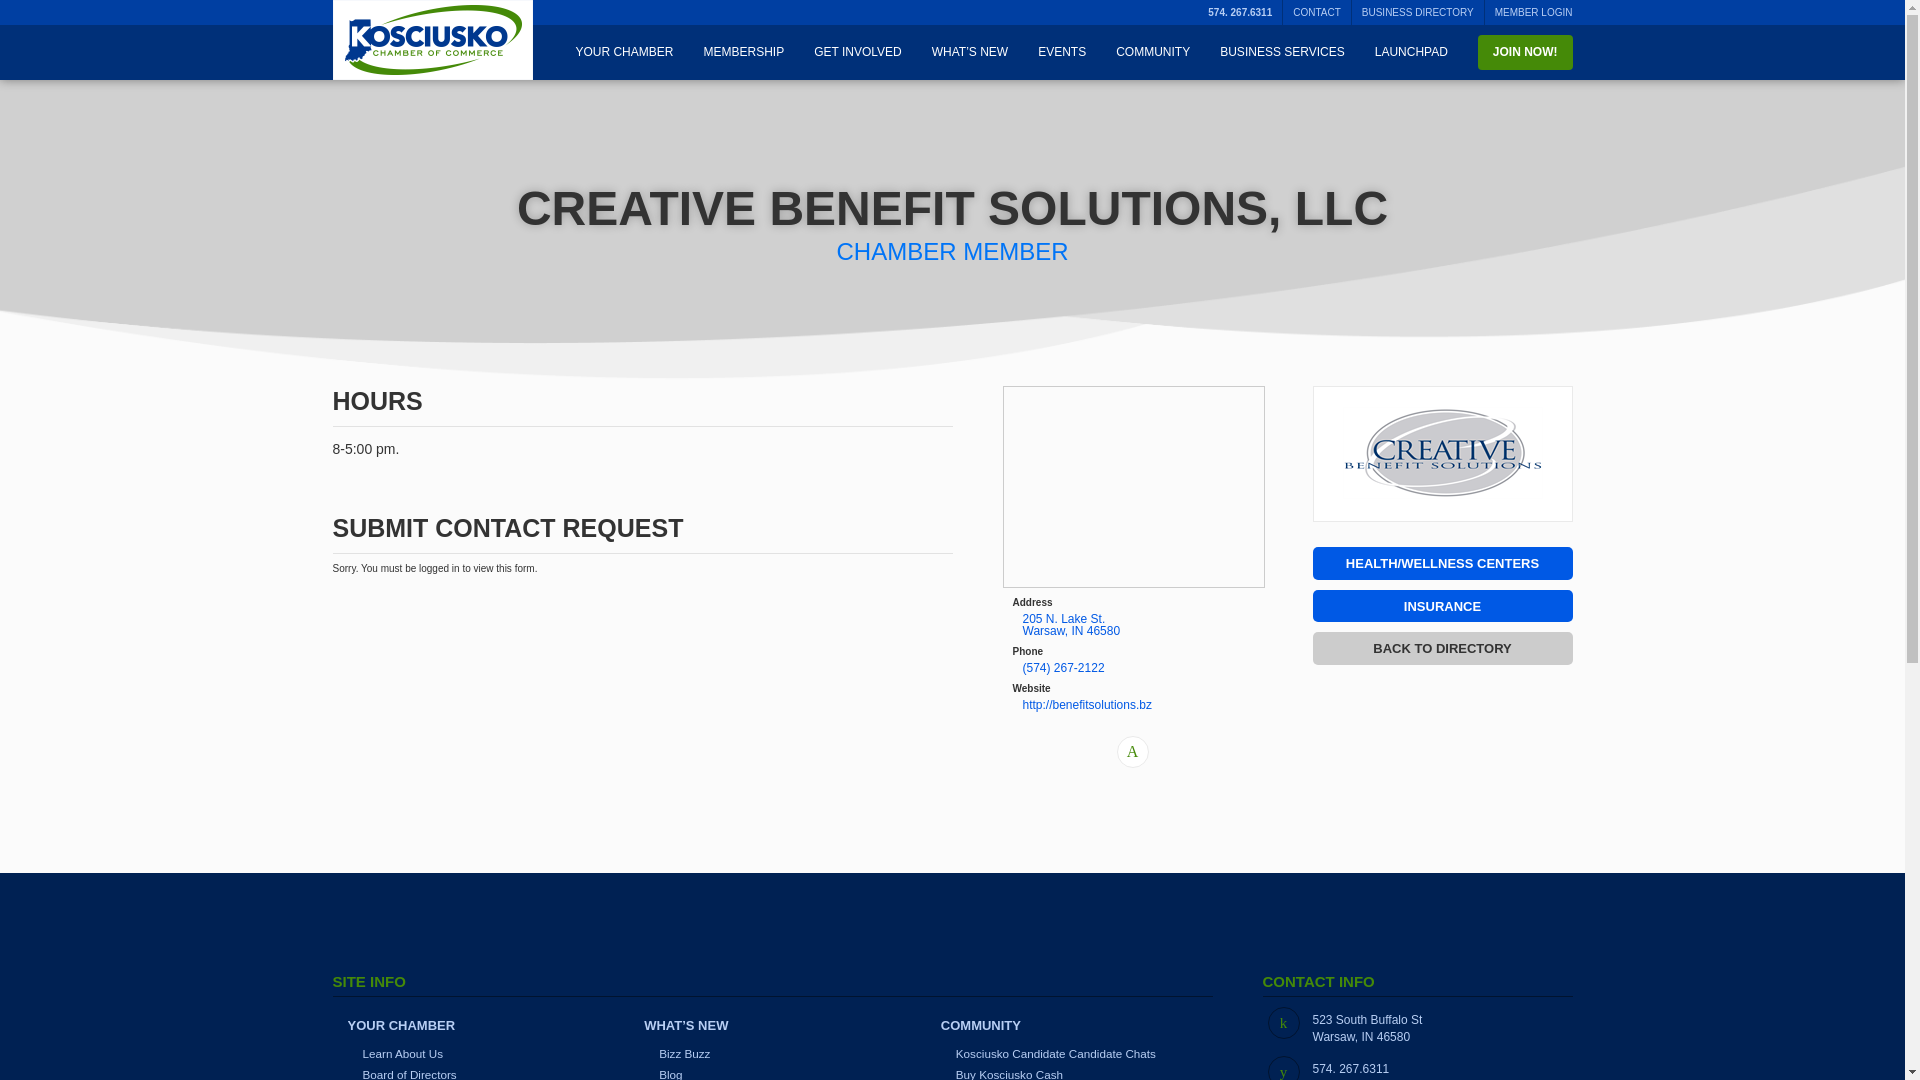 This screenshot has height=1080, width=1920. What do you see at coordinates (432, 40) in the screenshot?
I see `Kosciusko Chamber of Commerce` at bounding box center [432, 40].